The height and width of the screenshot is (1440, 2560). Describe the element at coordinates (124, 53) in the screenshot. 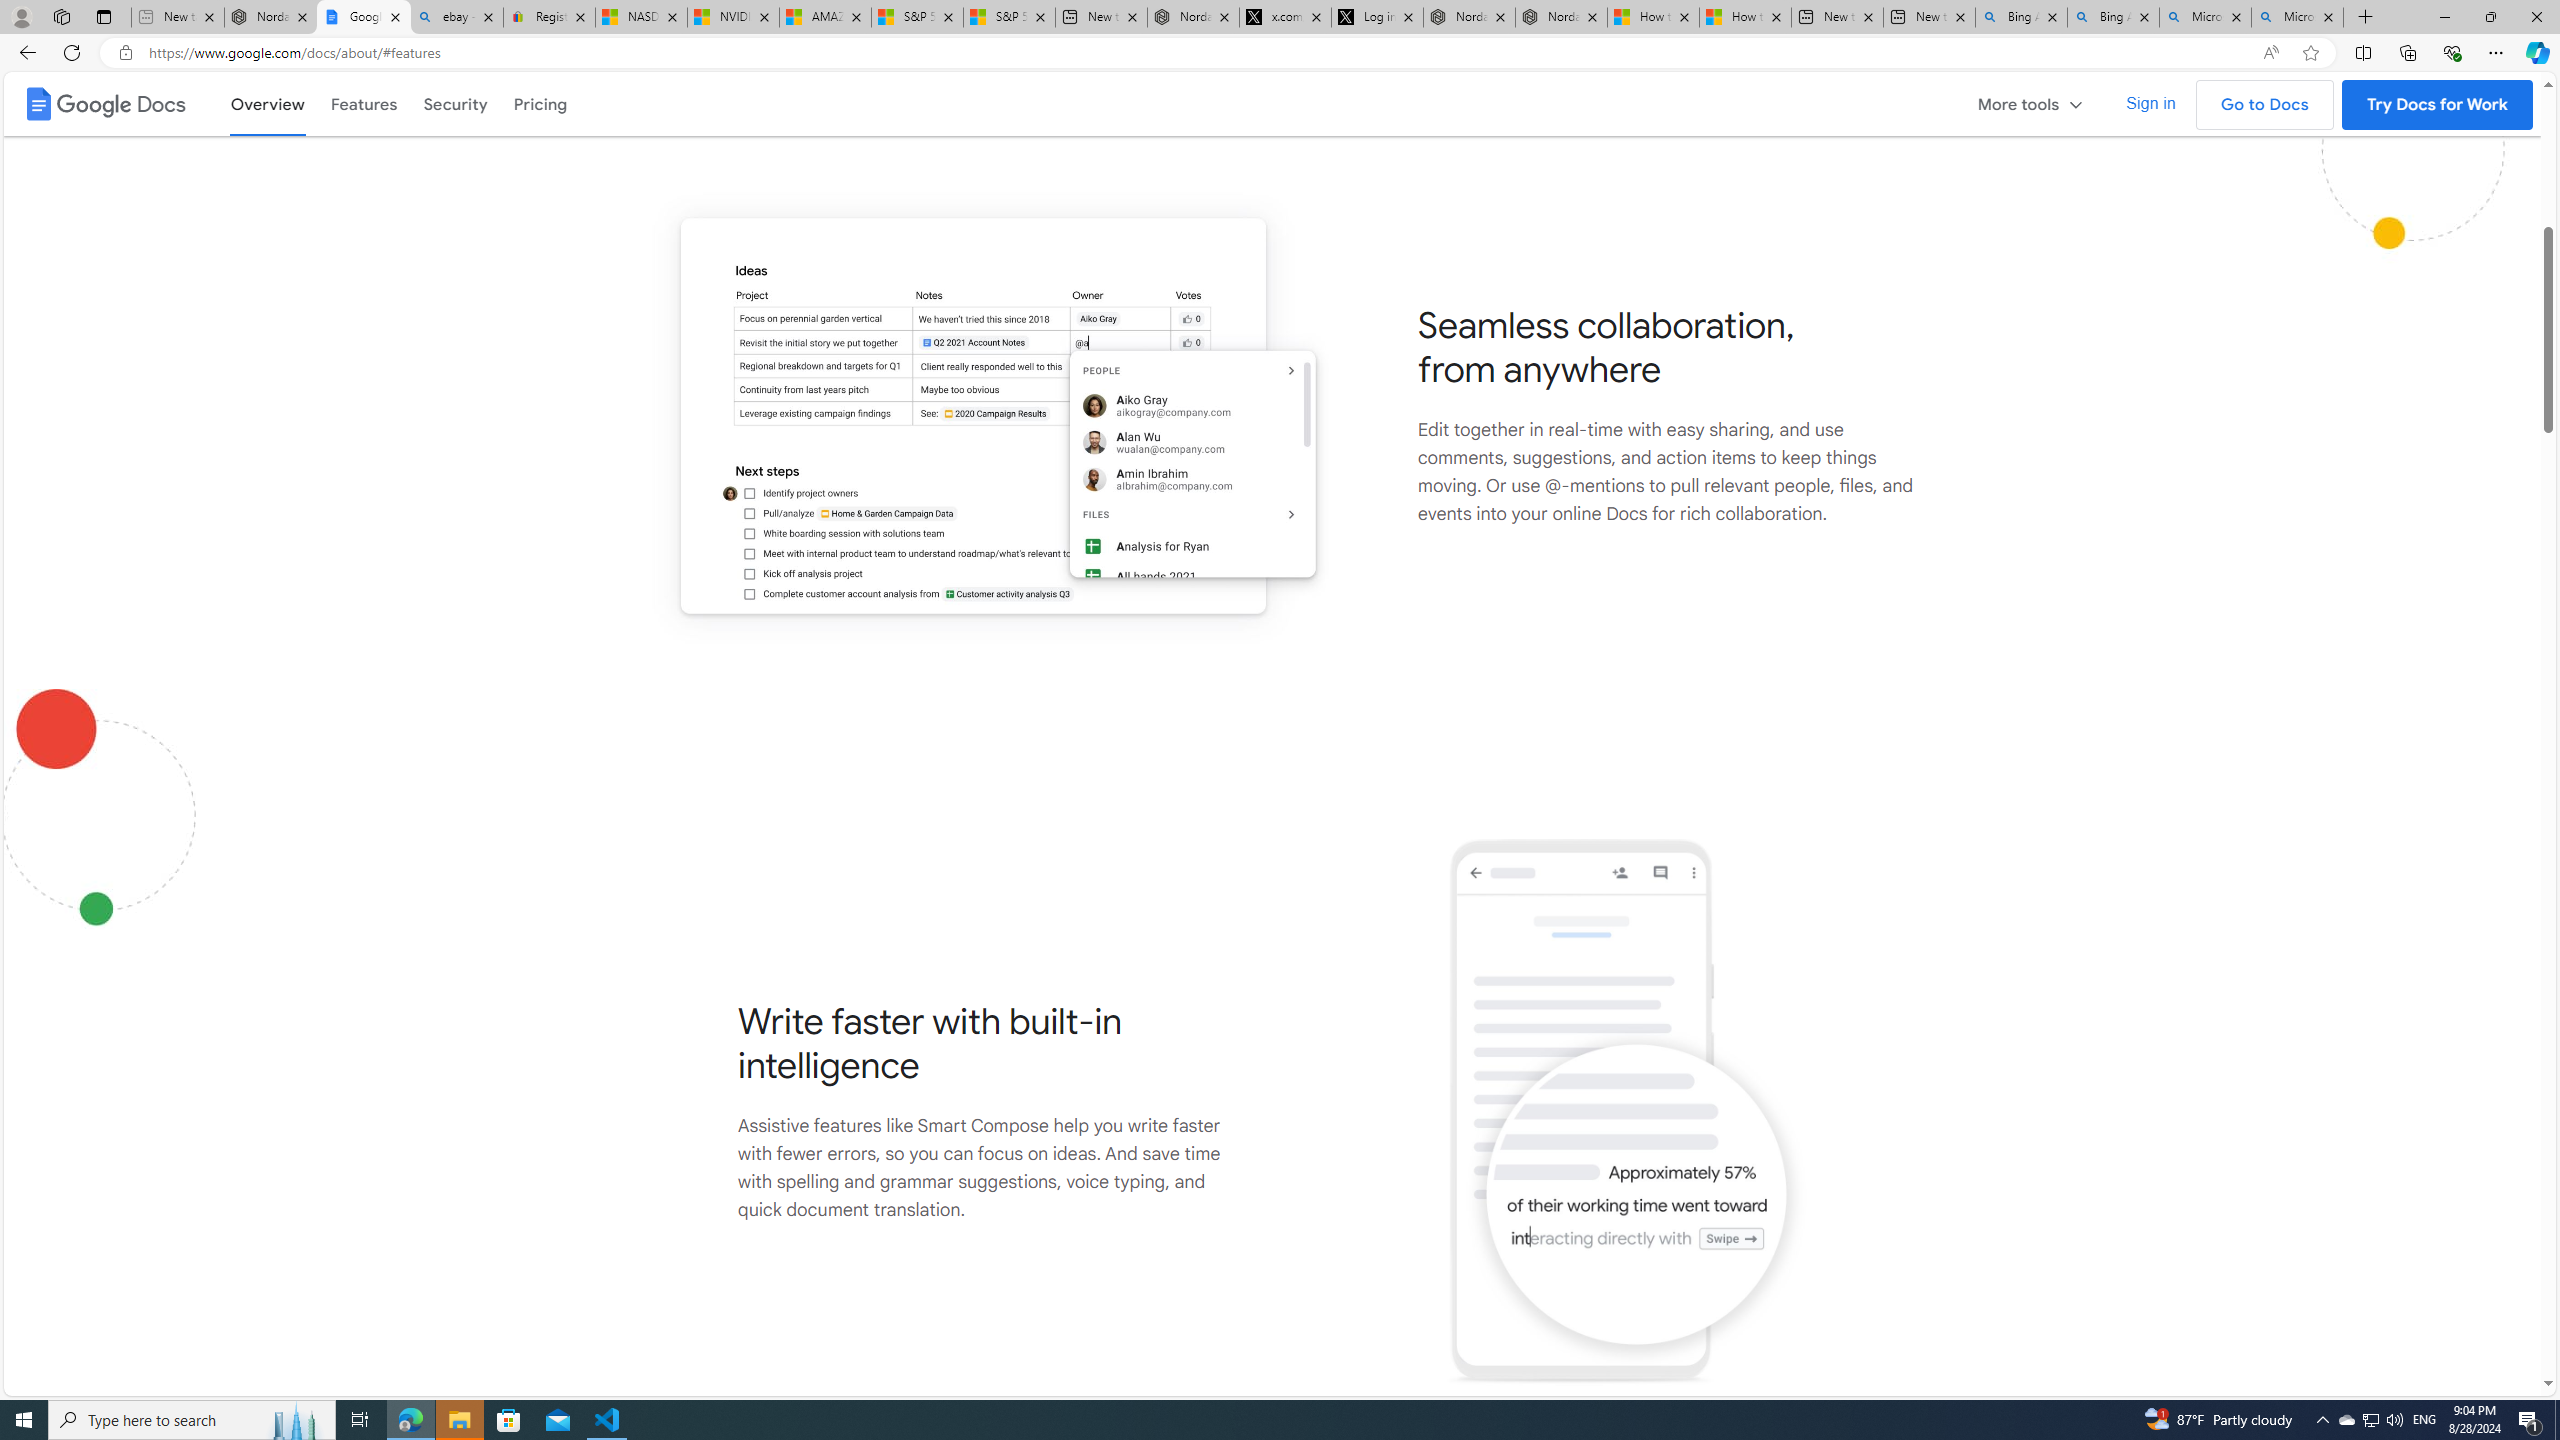

I see `View site information` at that location.